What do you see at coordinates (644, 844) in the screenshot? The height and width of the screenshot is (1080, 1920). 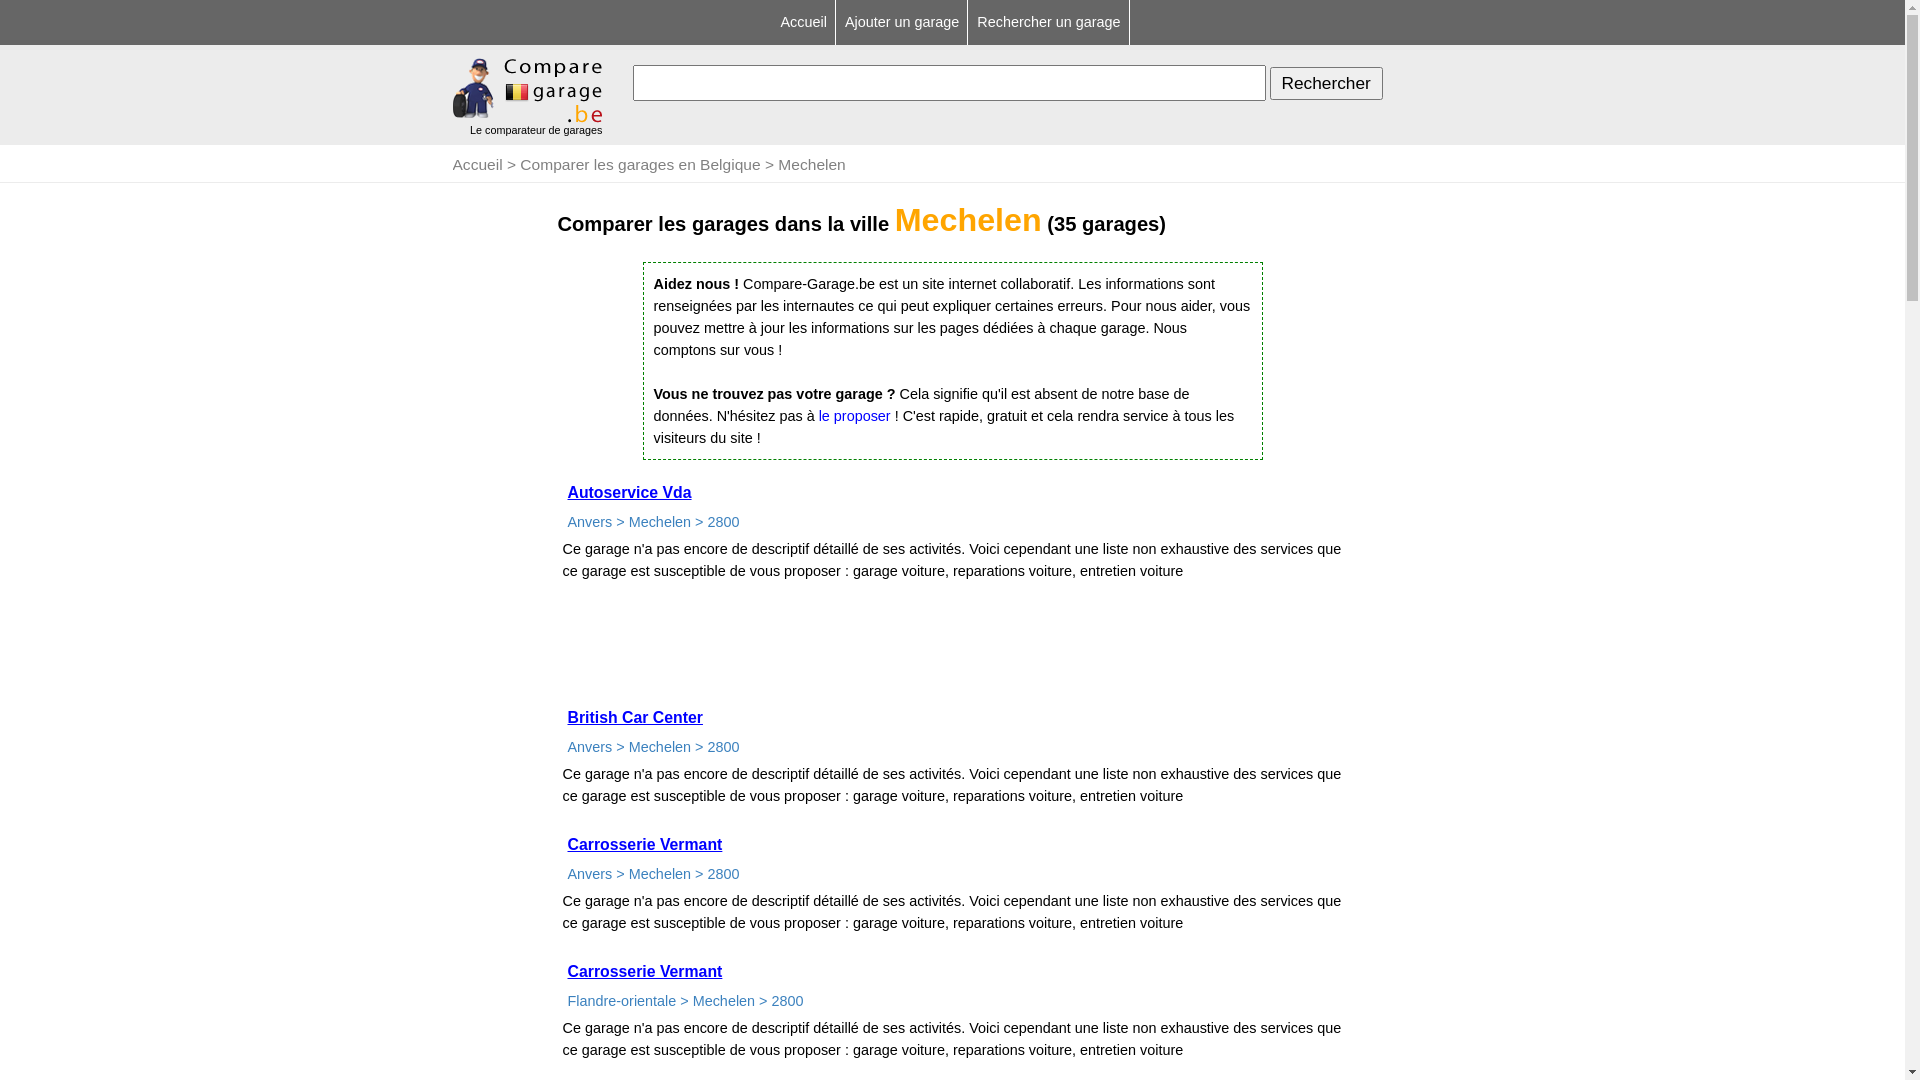 I see `Carrosserie Vermant` at bounding box center [644, 844].